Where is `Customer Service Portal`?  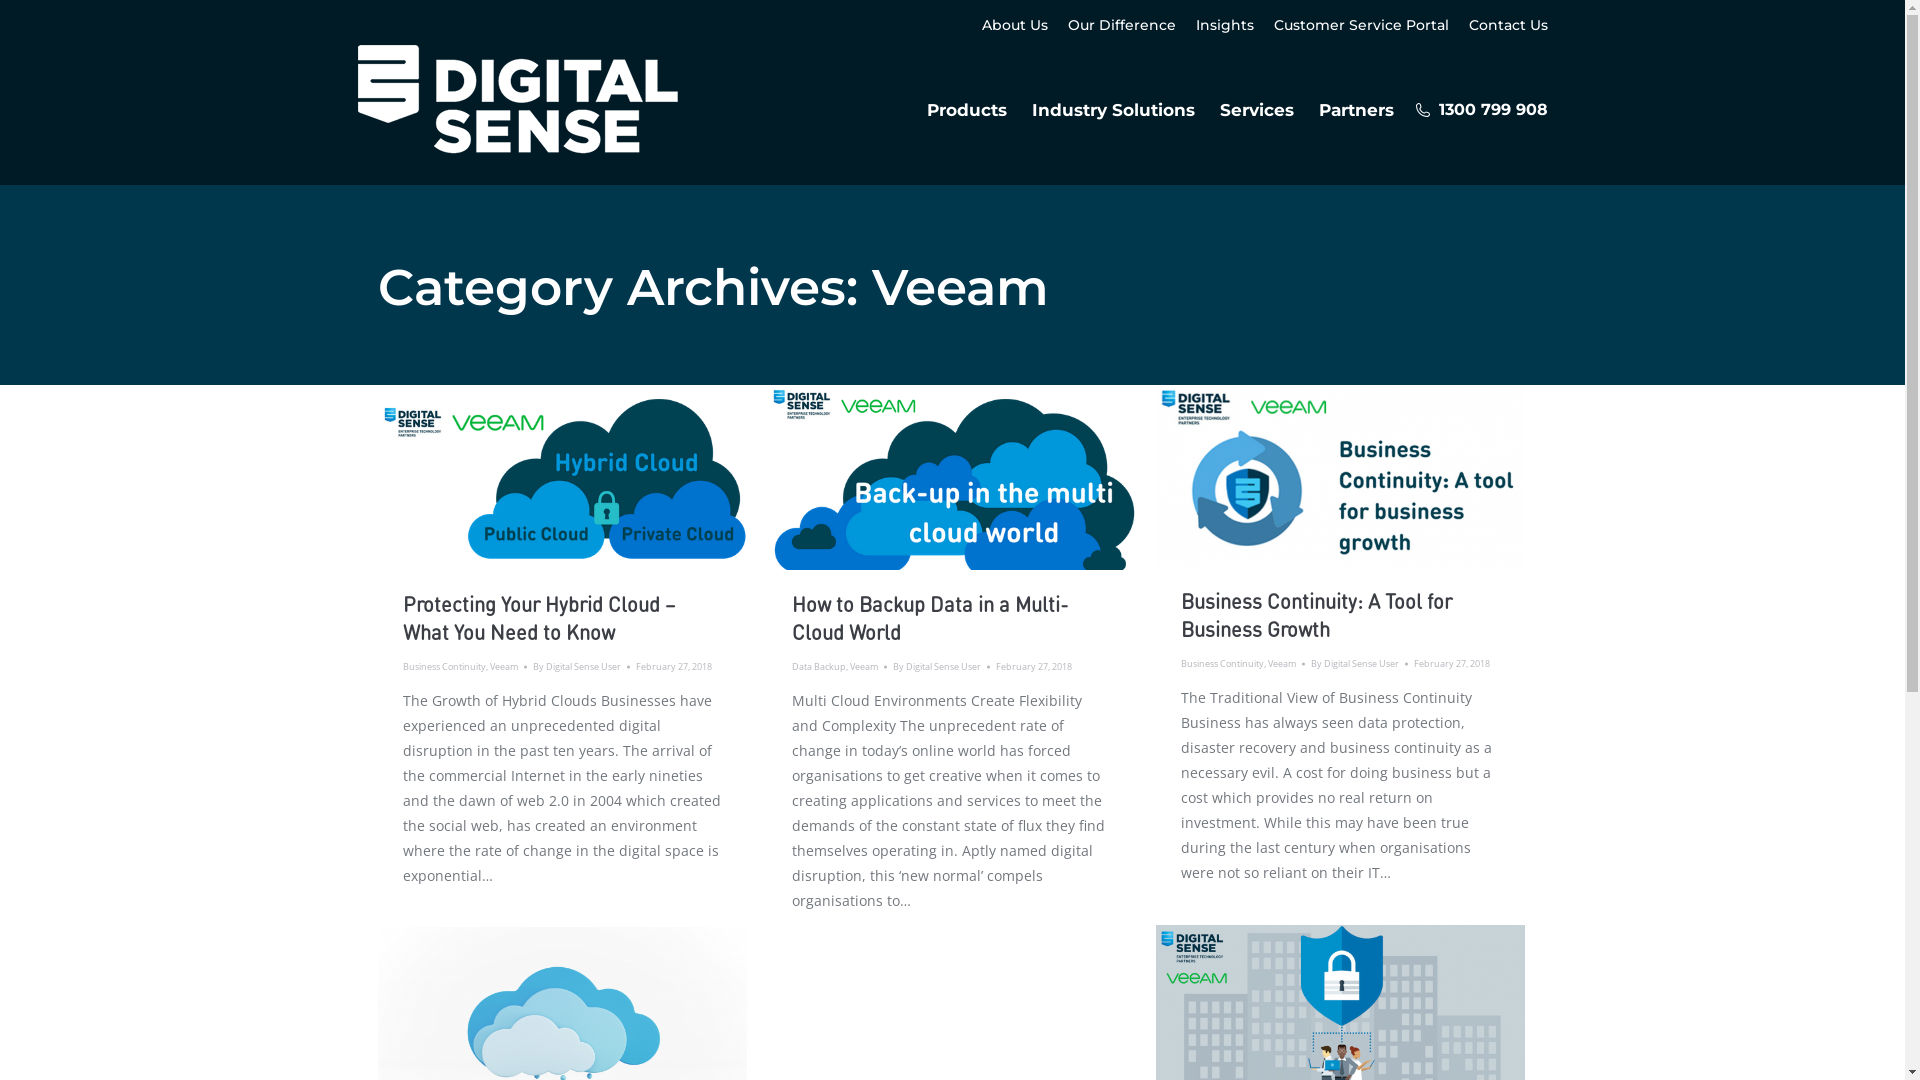 Customer Service Portal is located at coordinates (1362, 25).